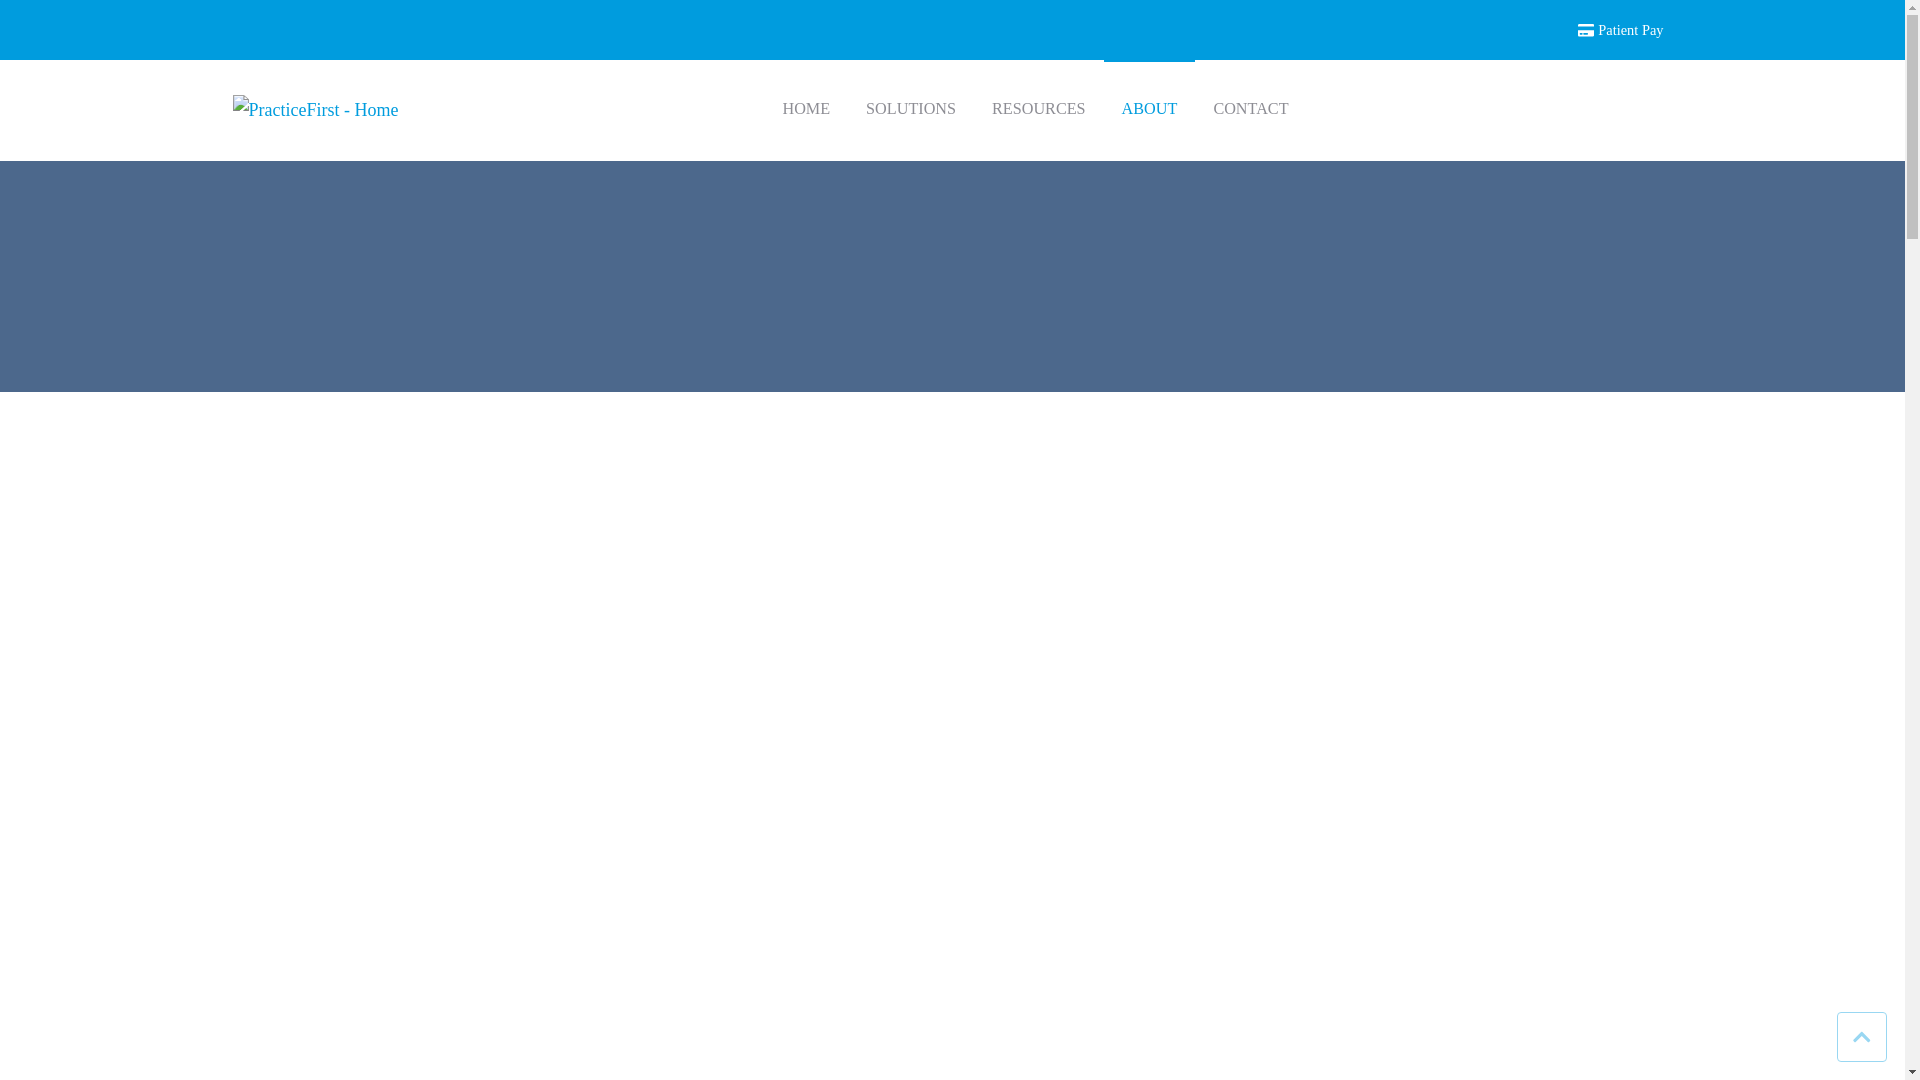 This screenshot has width=1920, height=1080. I want to click on SOLUTIONS, so click(910, 110).